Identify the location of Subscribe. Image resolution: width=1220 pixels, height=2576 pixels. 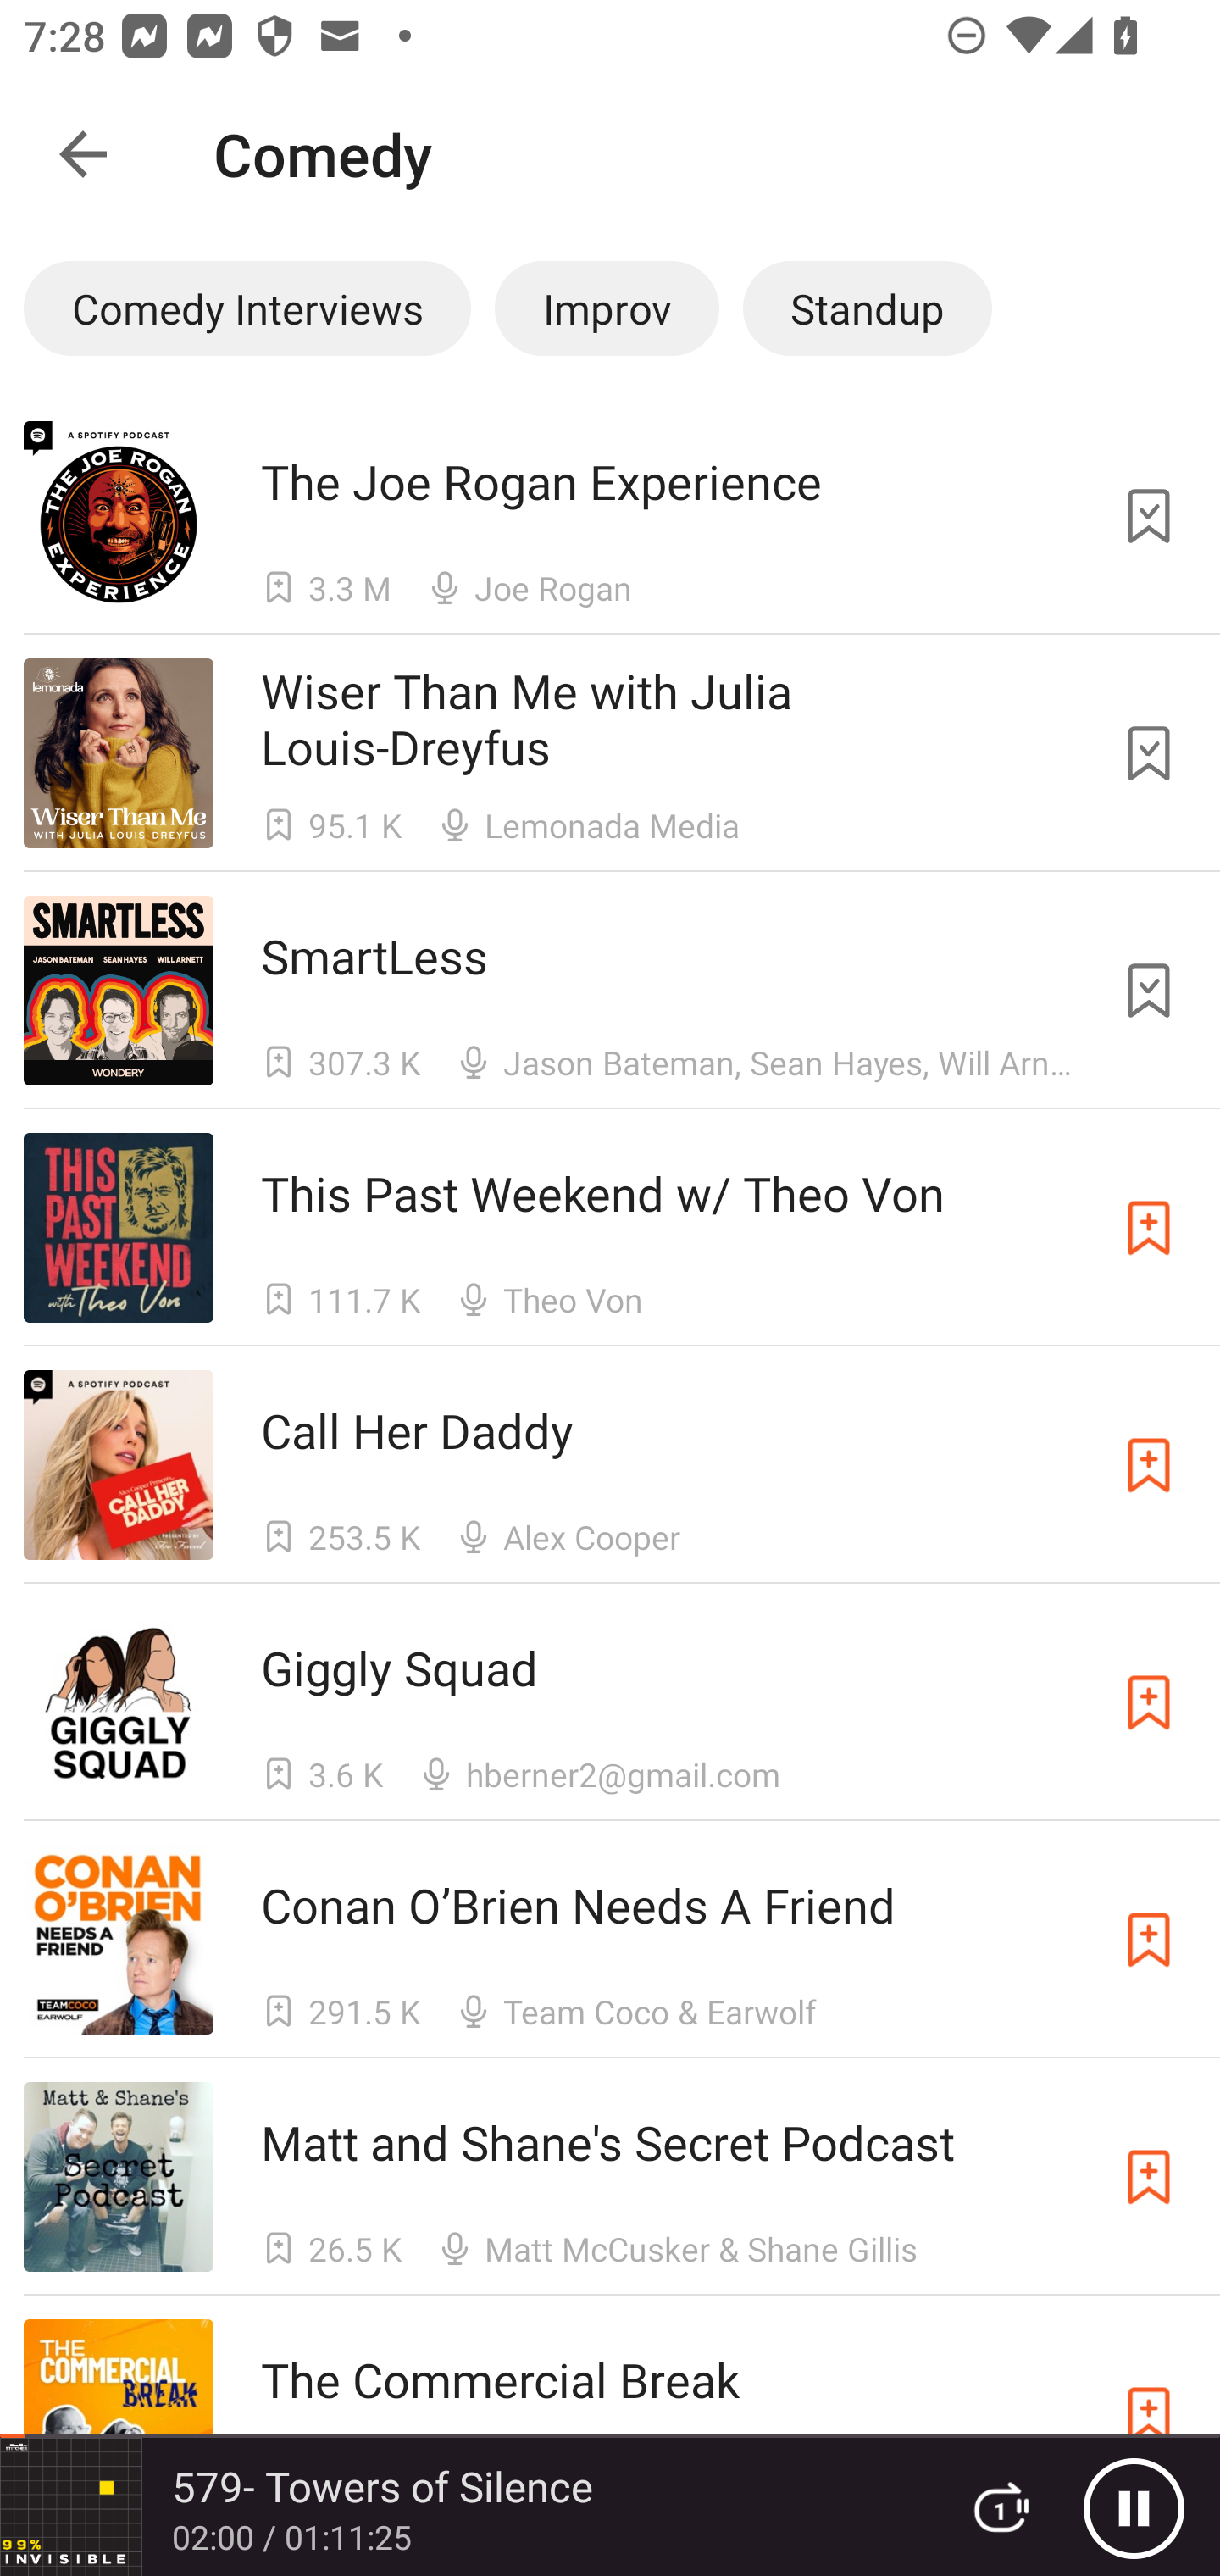
(1149, 2176).